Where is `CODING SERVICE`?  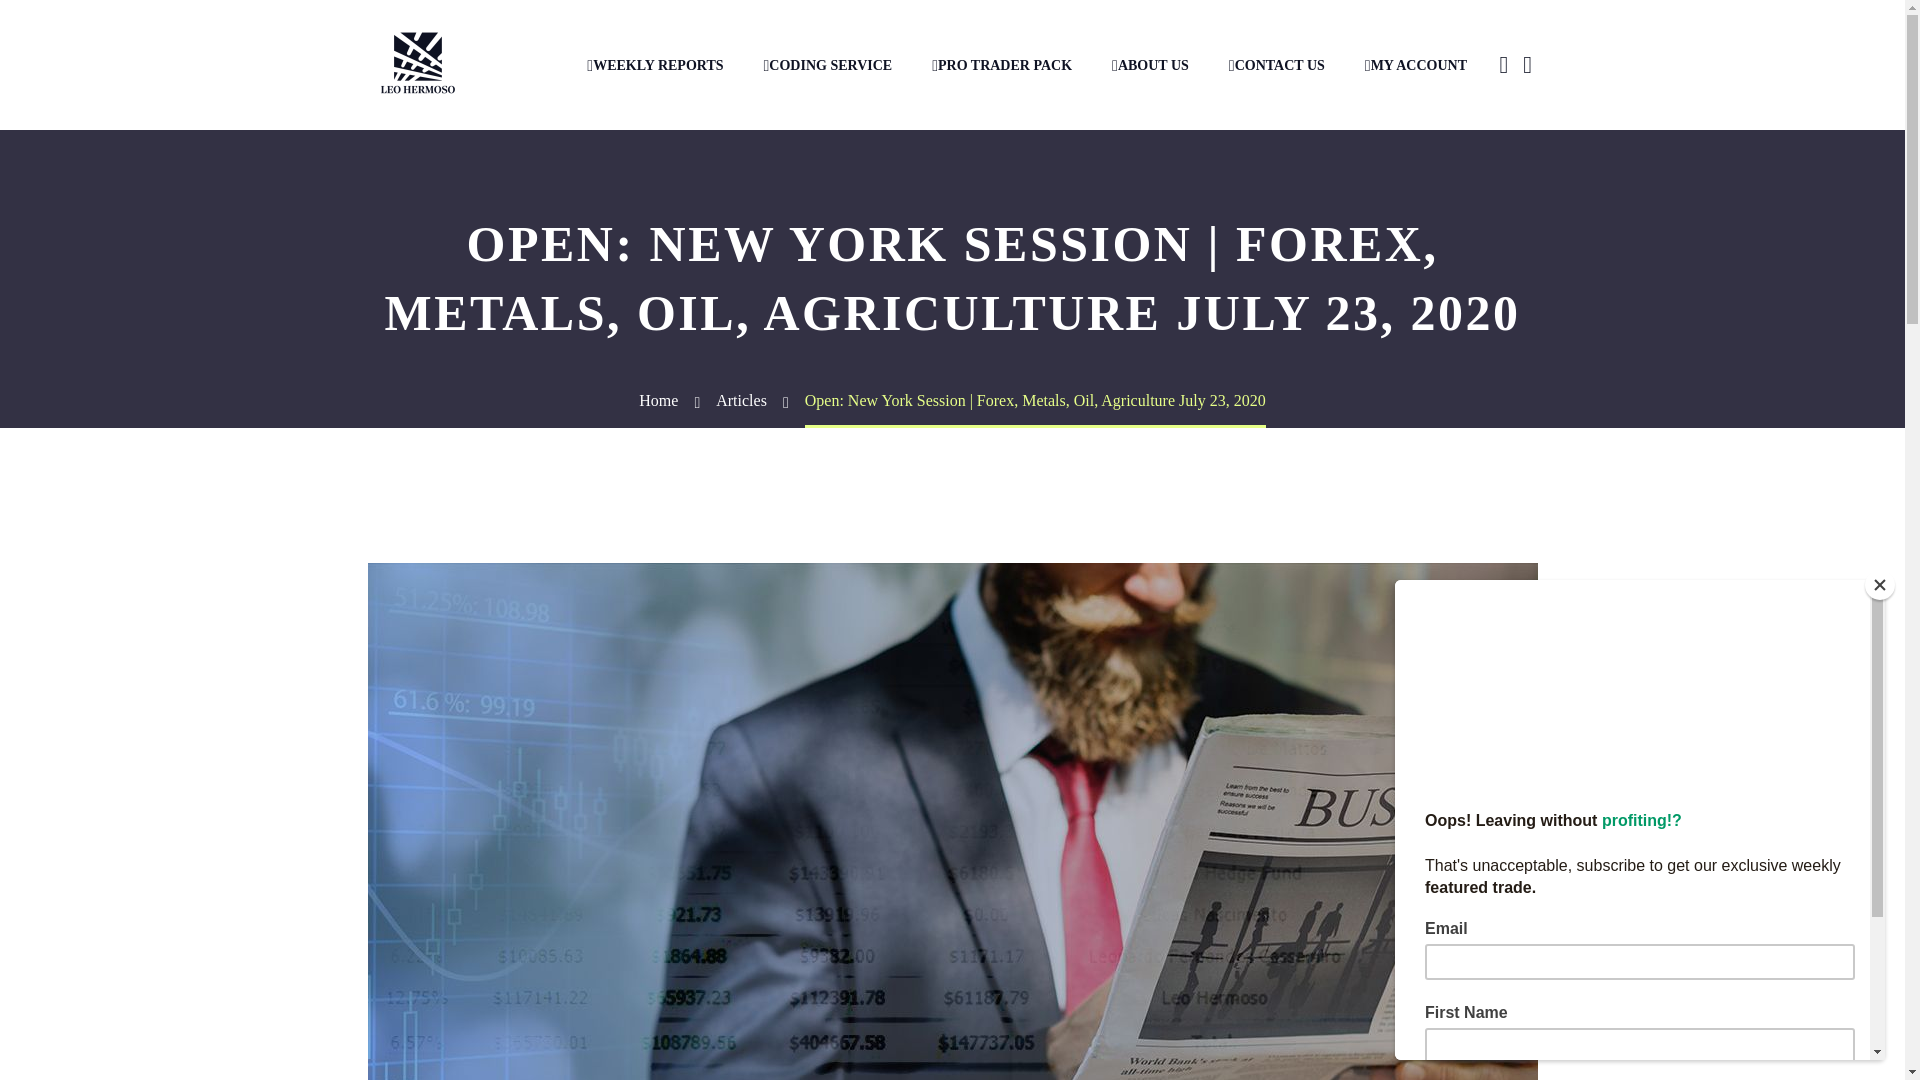 CODING SERVICE is located at coordinates (828, 66).